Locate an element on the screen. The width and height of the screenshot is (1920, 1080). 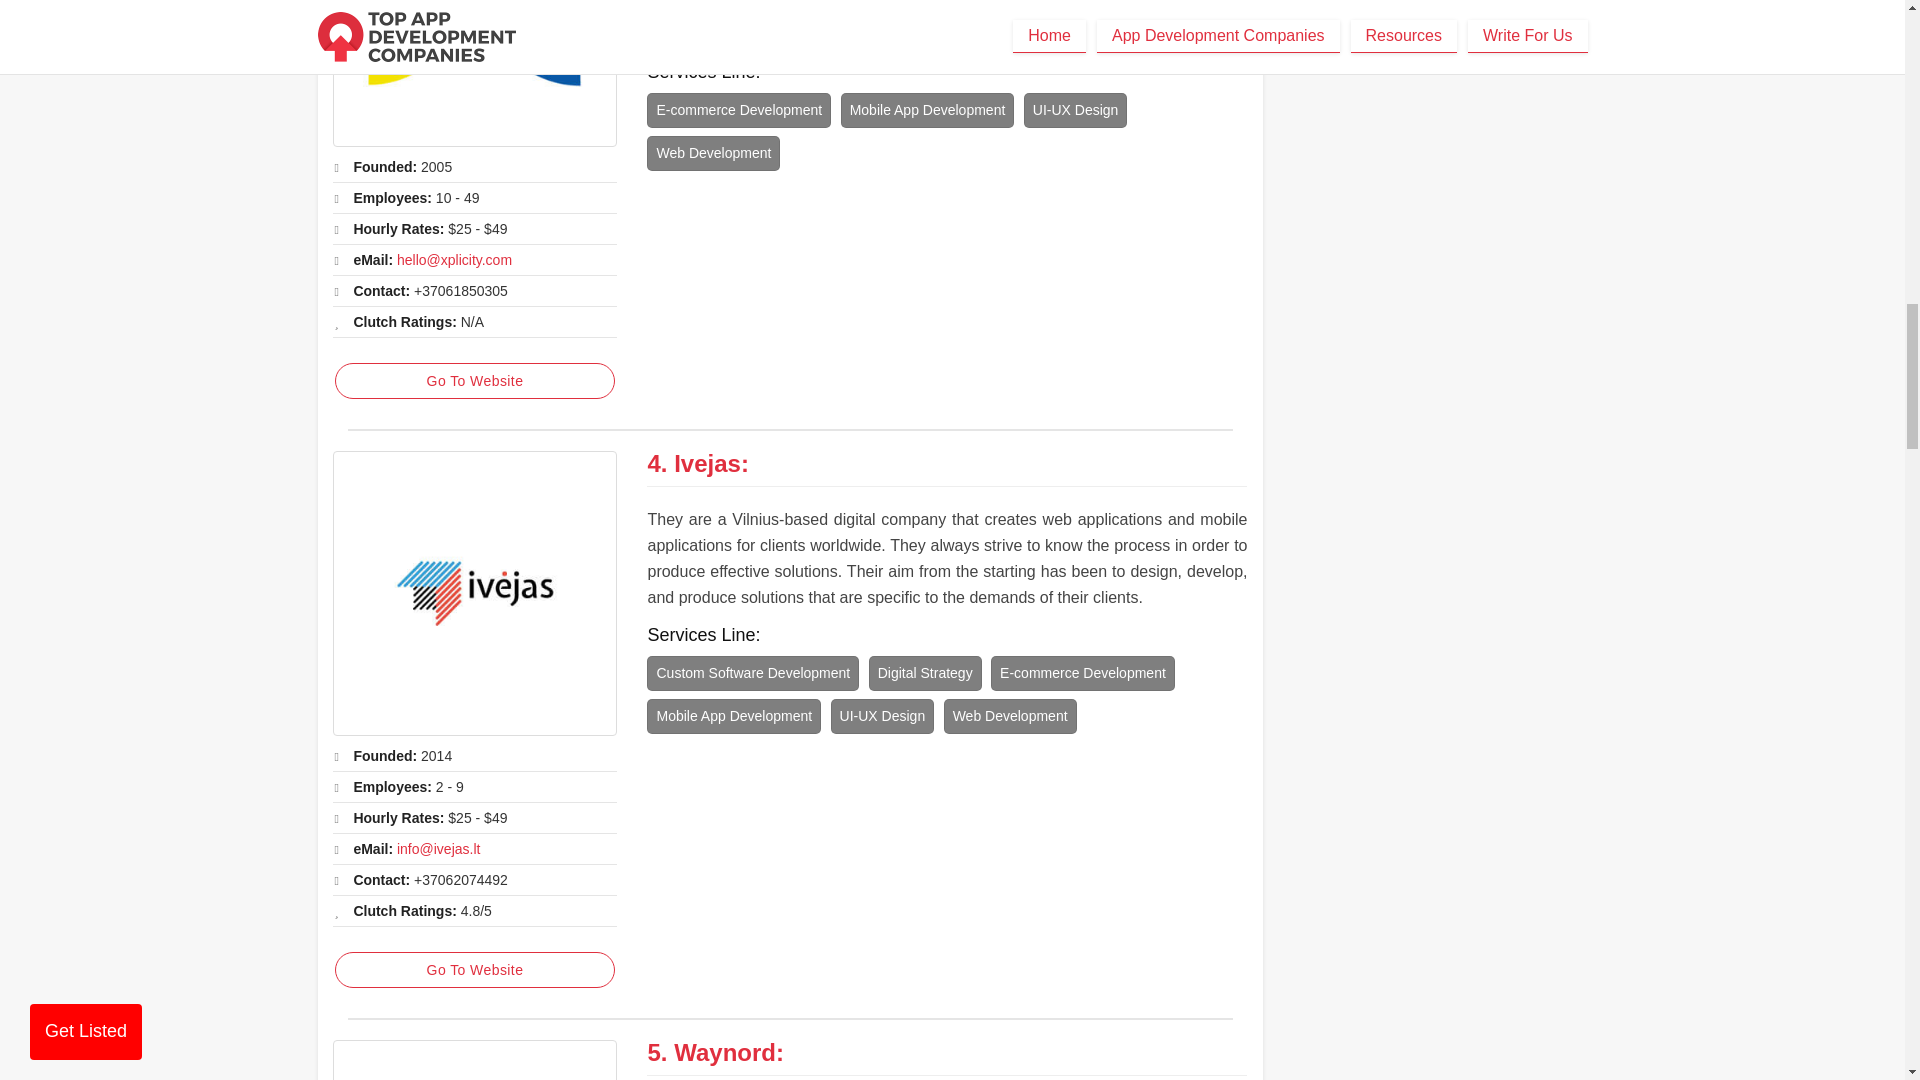
Go To Website is located at coordinates (474, 380).